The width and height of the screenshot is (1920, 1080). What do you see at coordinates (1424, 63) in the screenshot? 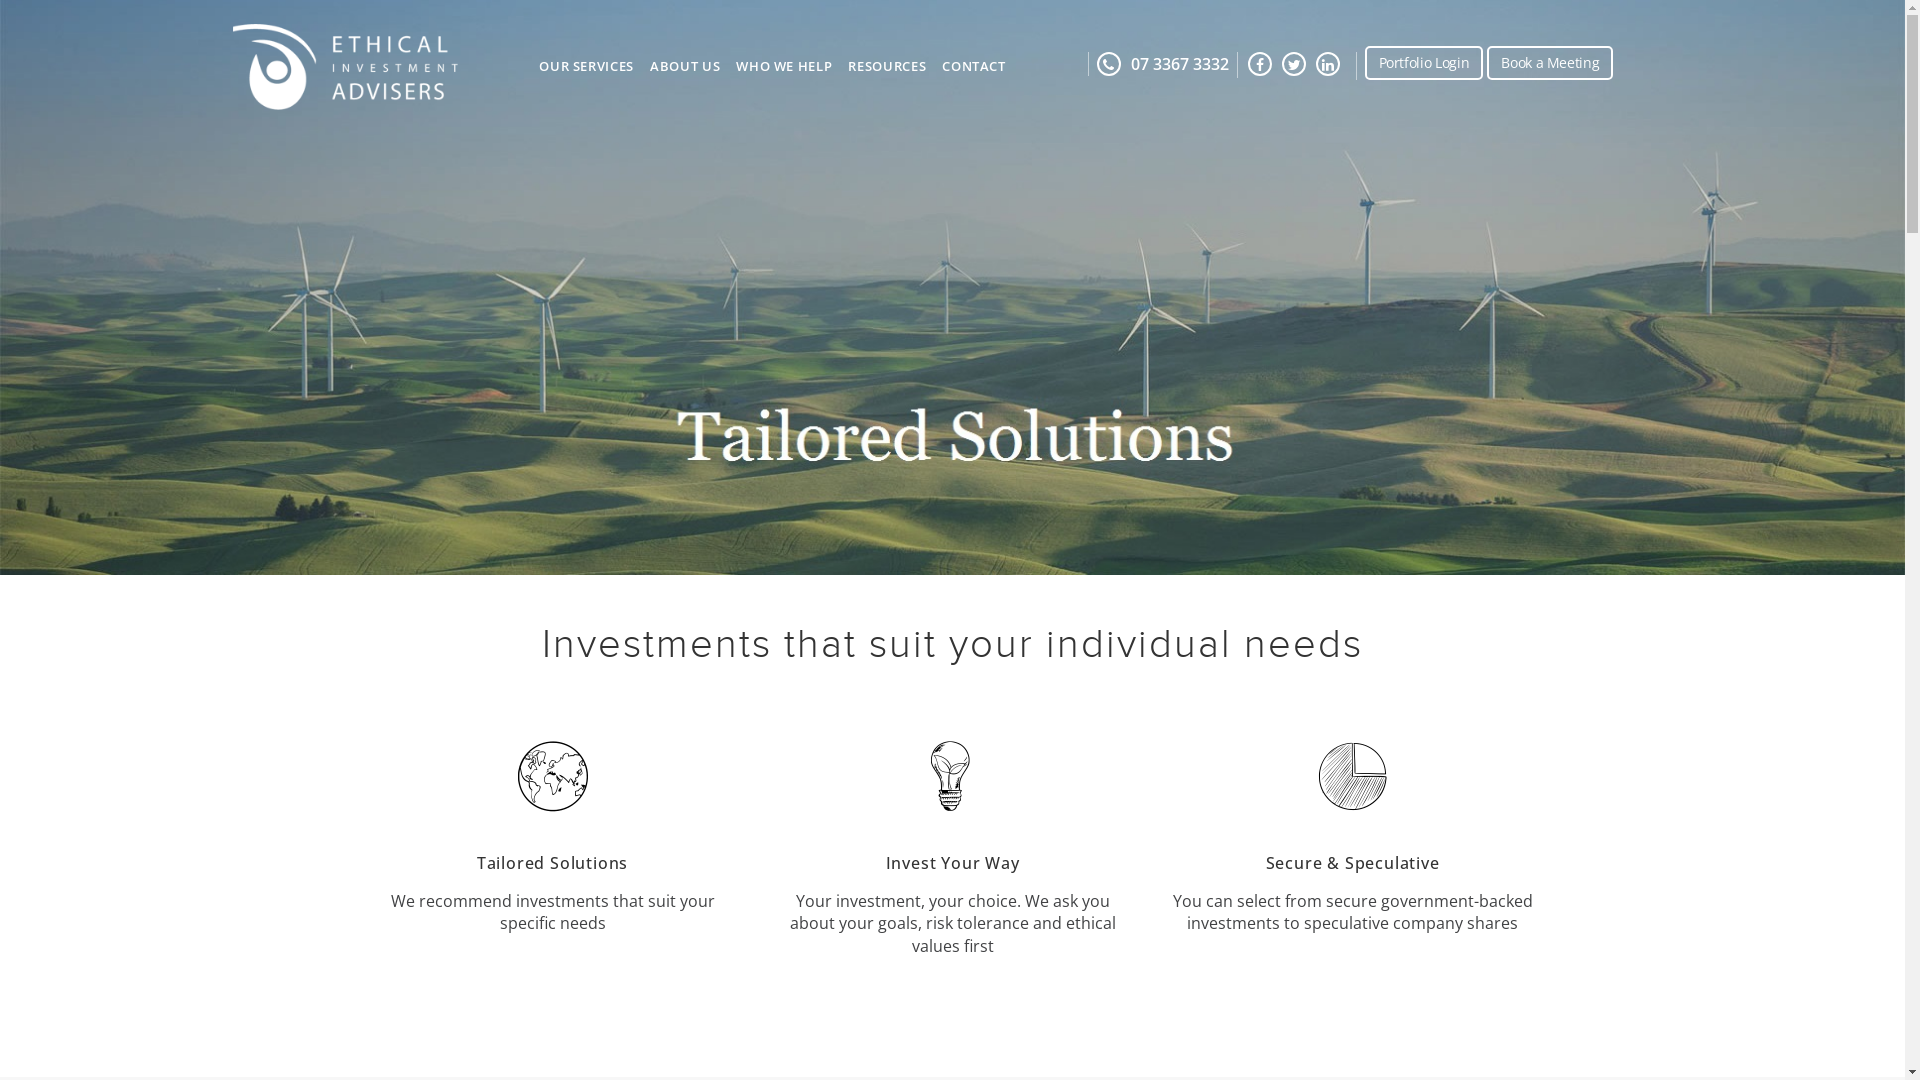
I see `Portfolio Login` at bounding box center [1424, 63].